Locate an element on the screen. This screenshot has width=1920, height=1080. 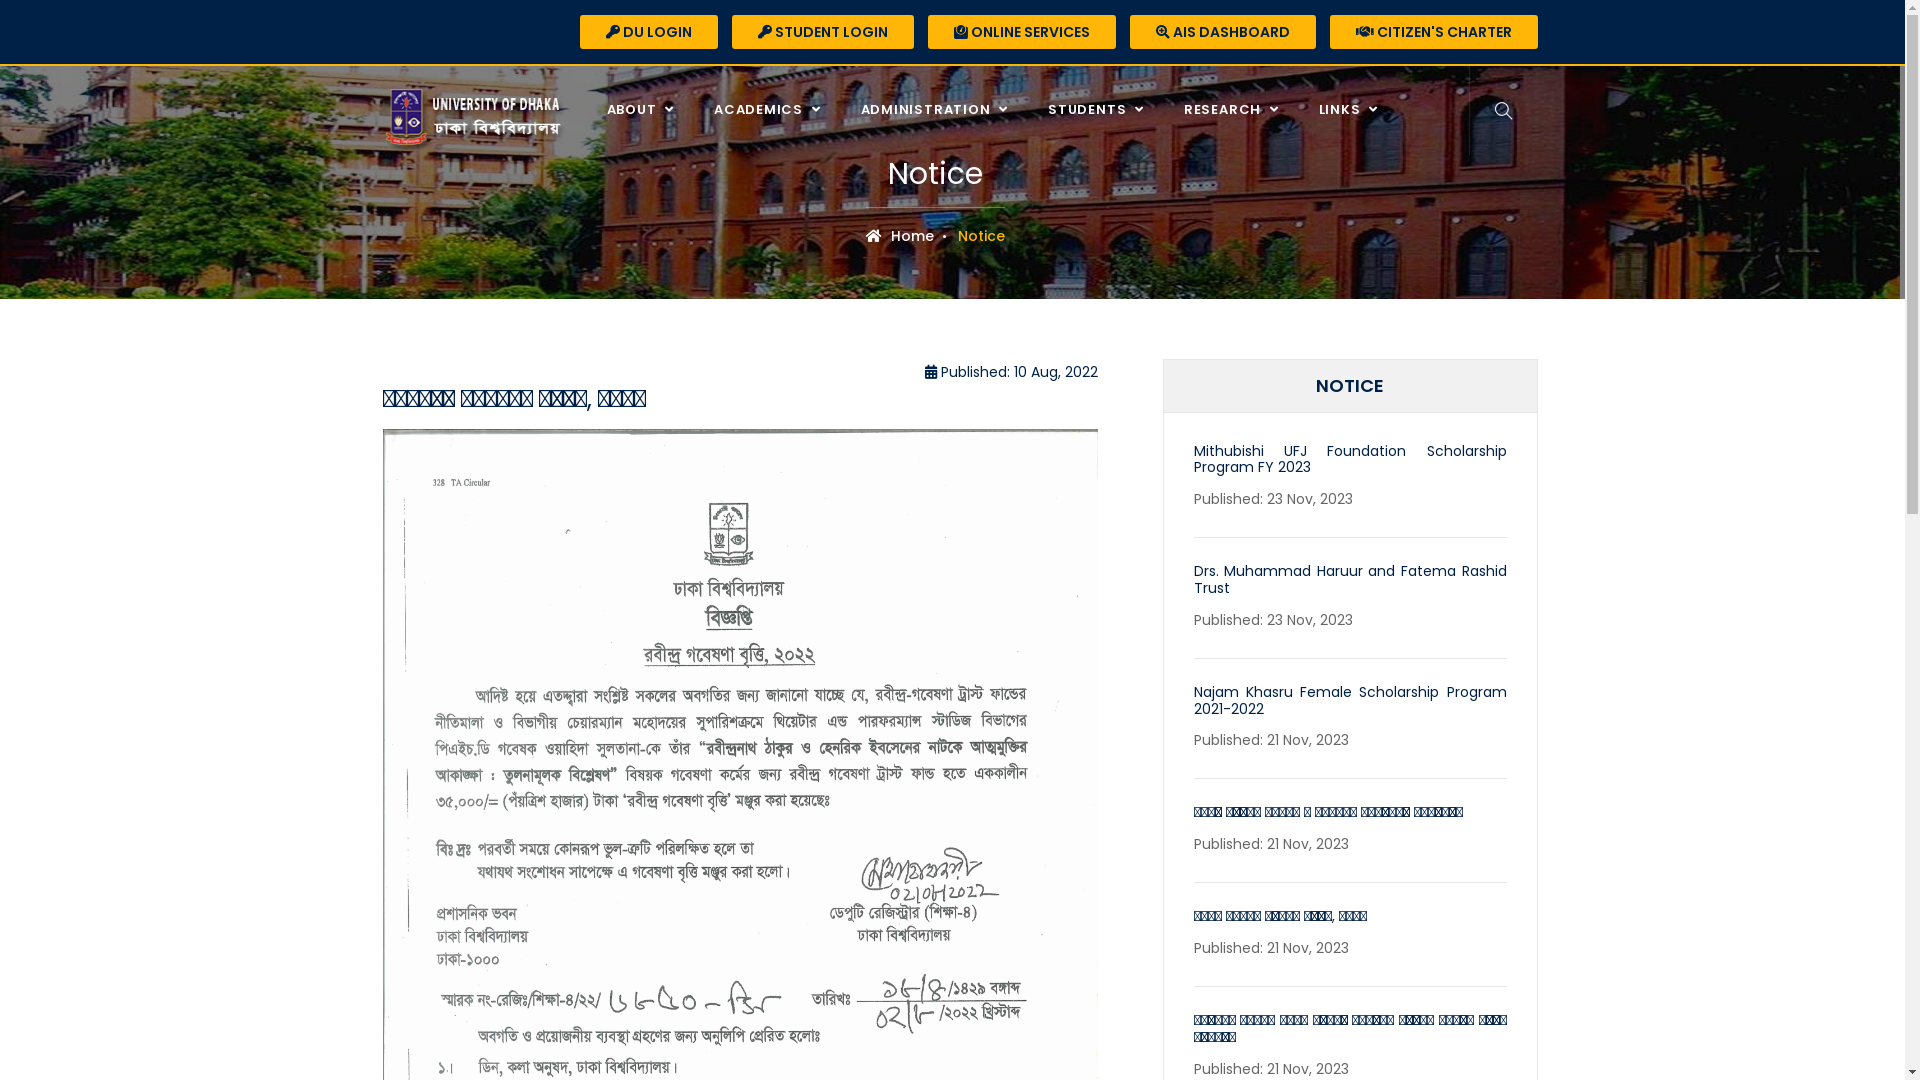
STUDENT LOGIN is located at coordinates (823, 32).